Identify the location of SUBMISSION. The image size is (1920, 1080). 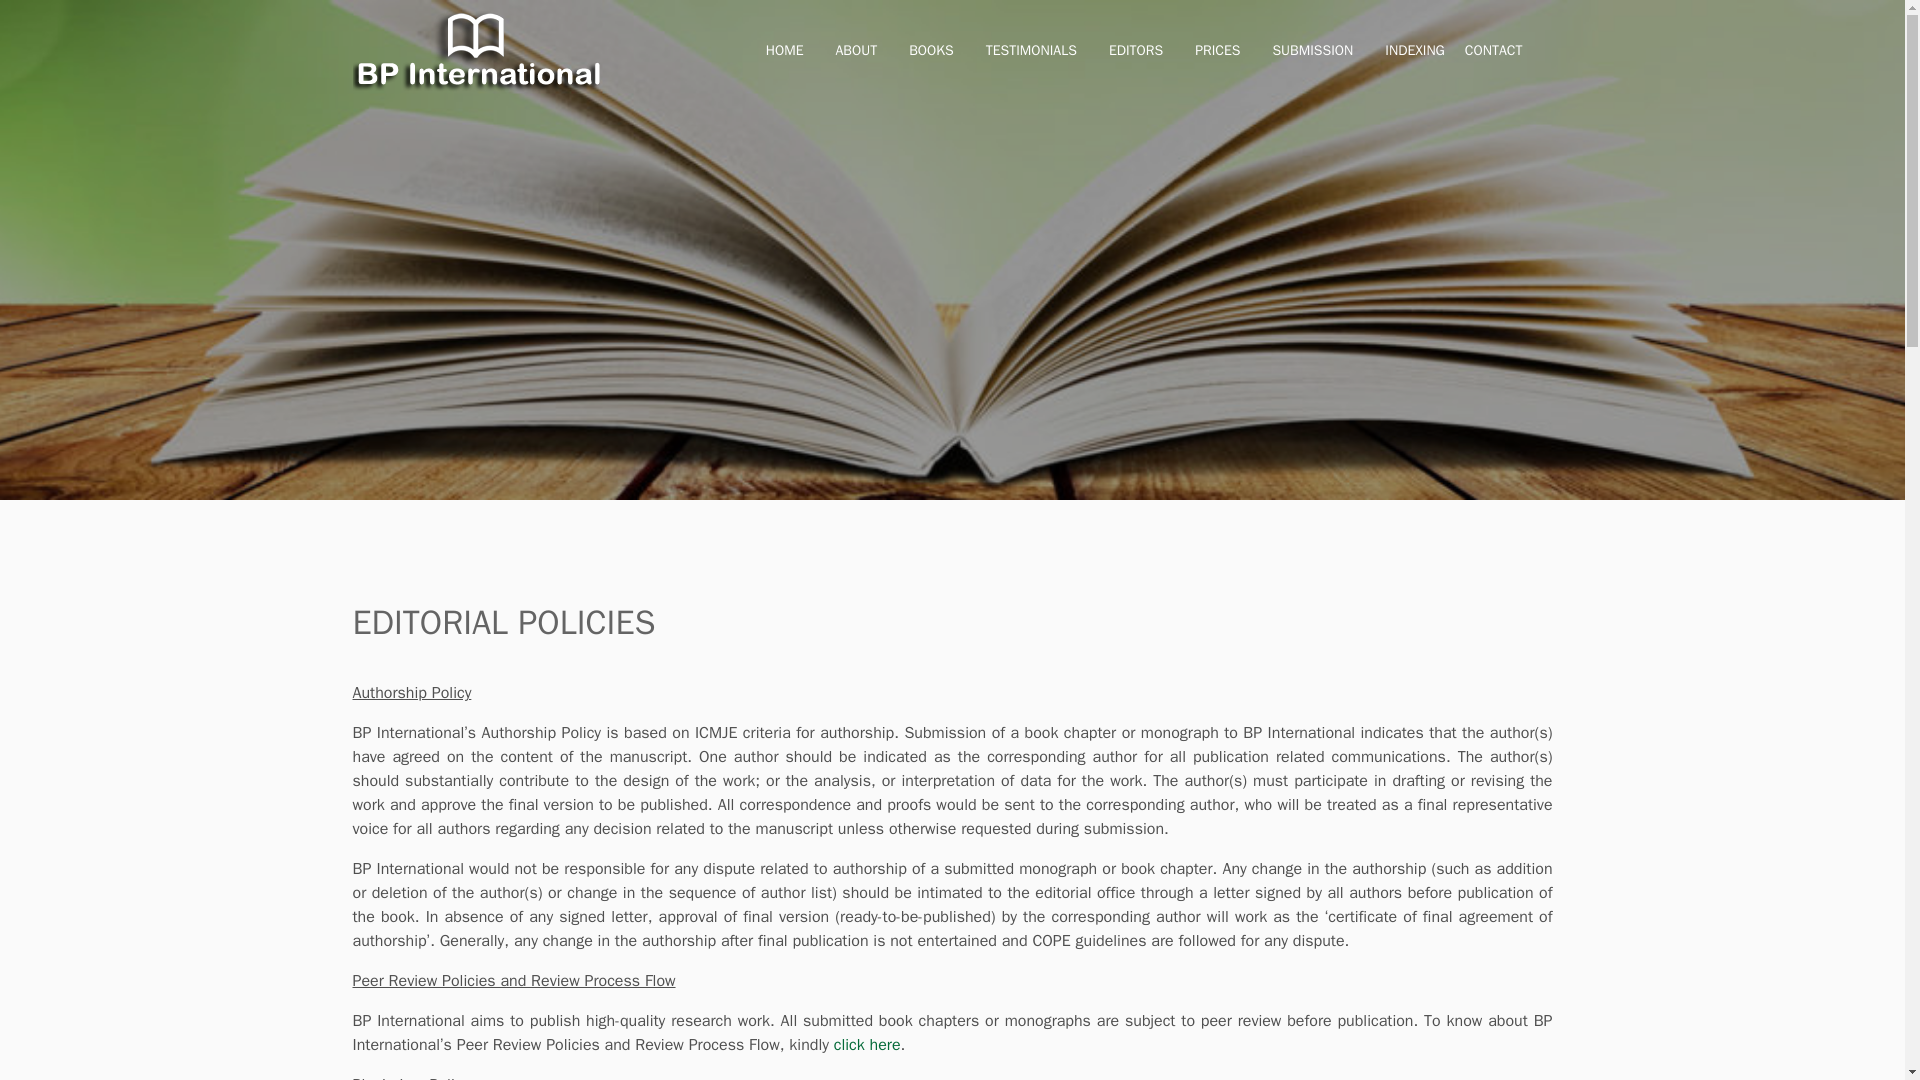
(1312, 51).